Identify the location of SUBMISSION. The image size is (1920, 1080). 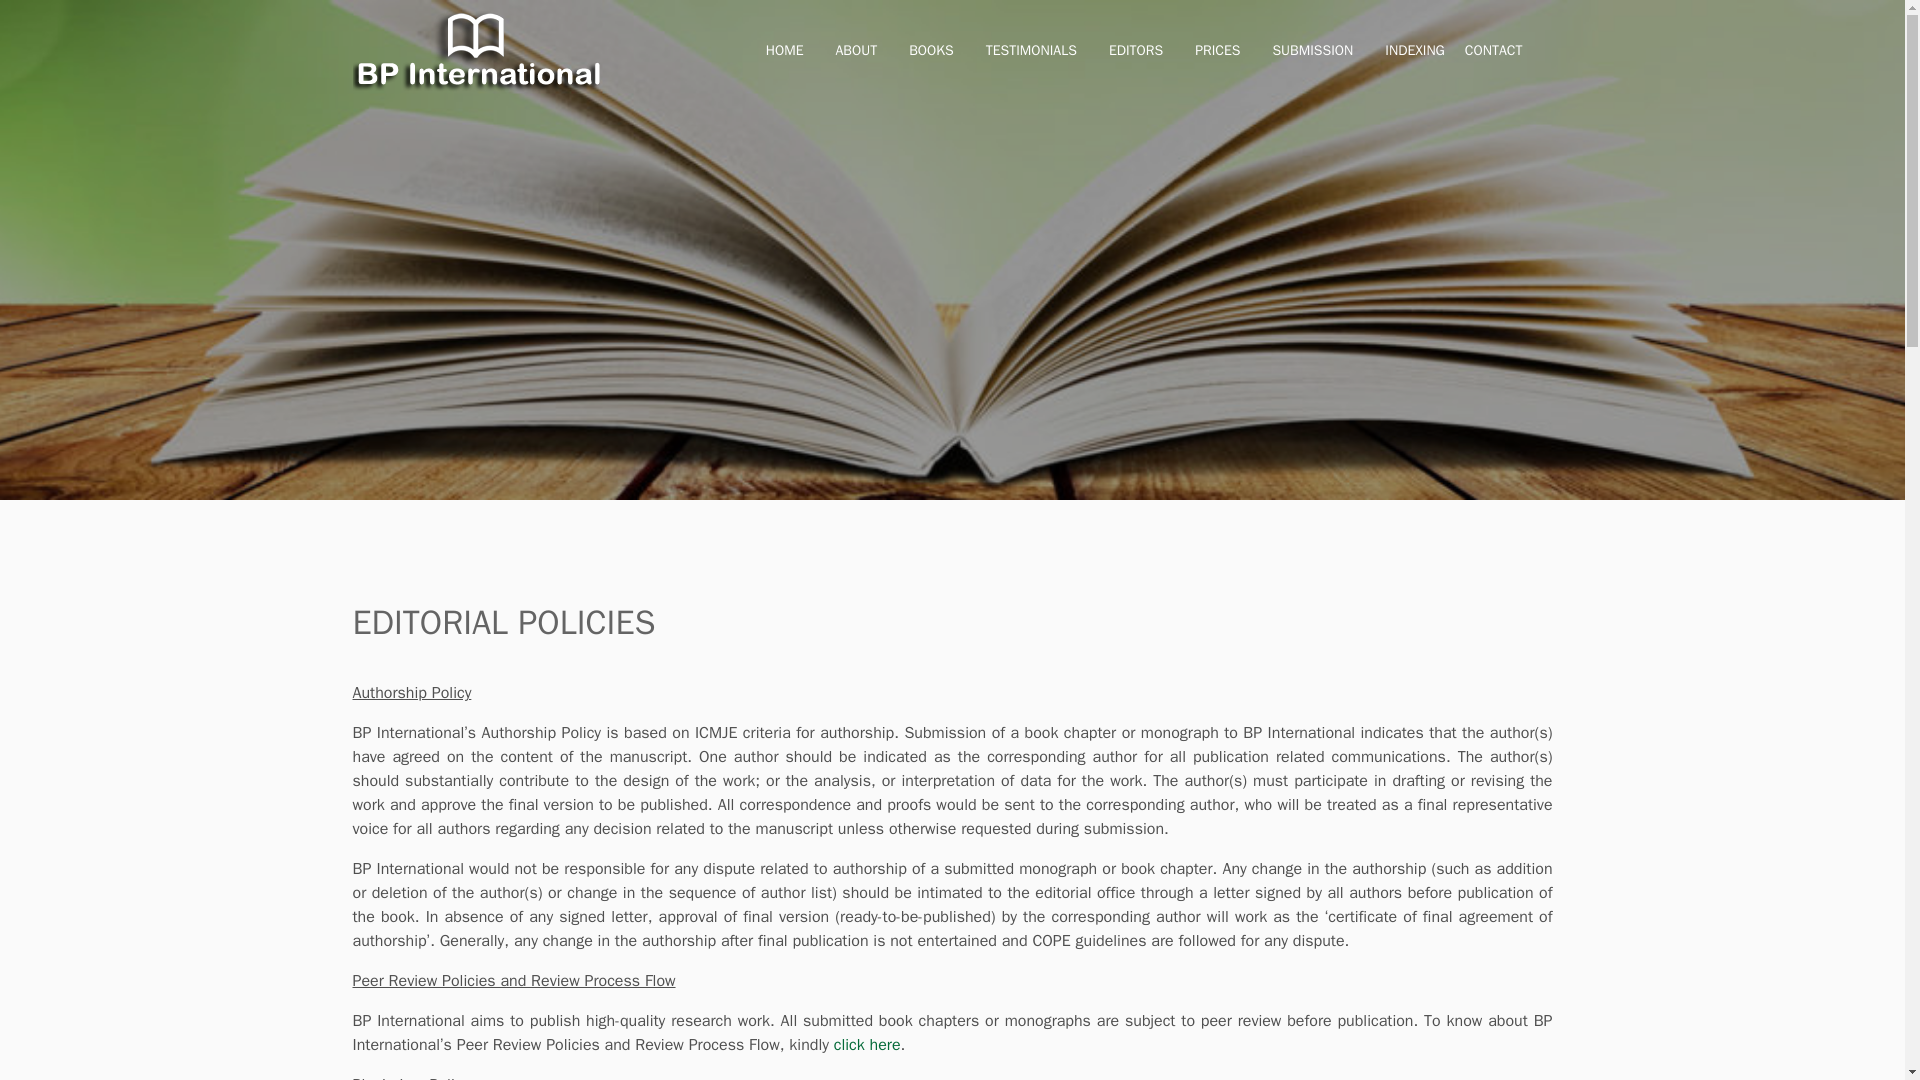
(1312, 51).